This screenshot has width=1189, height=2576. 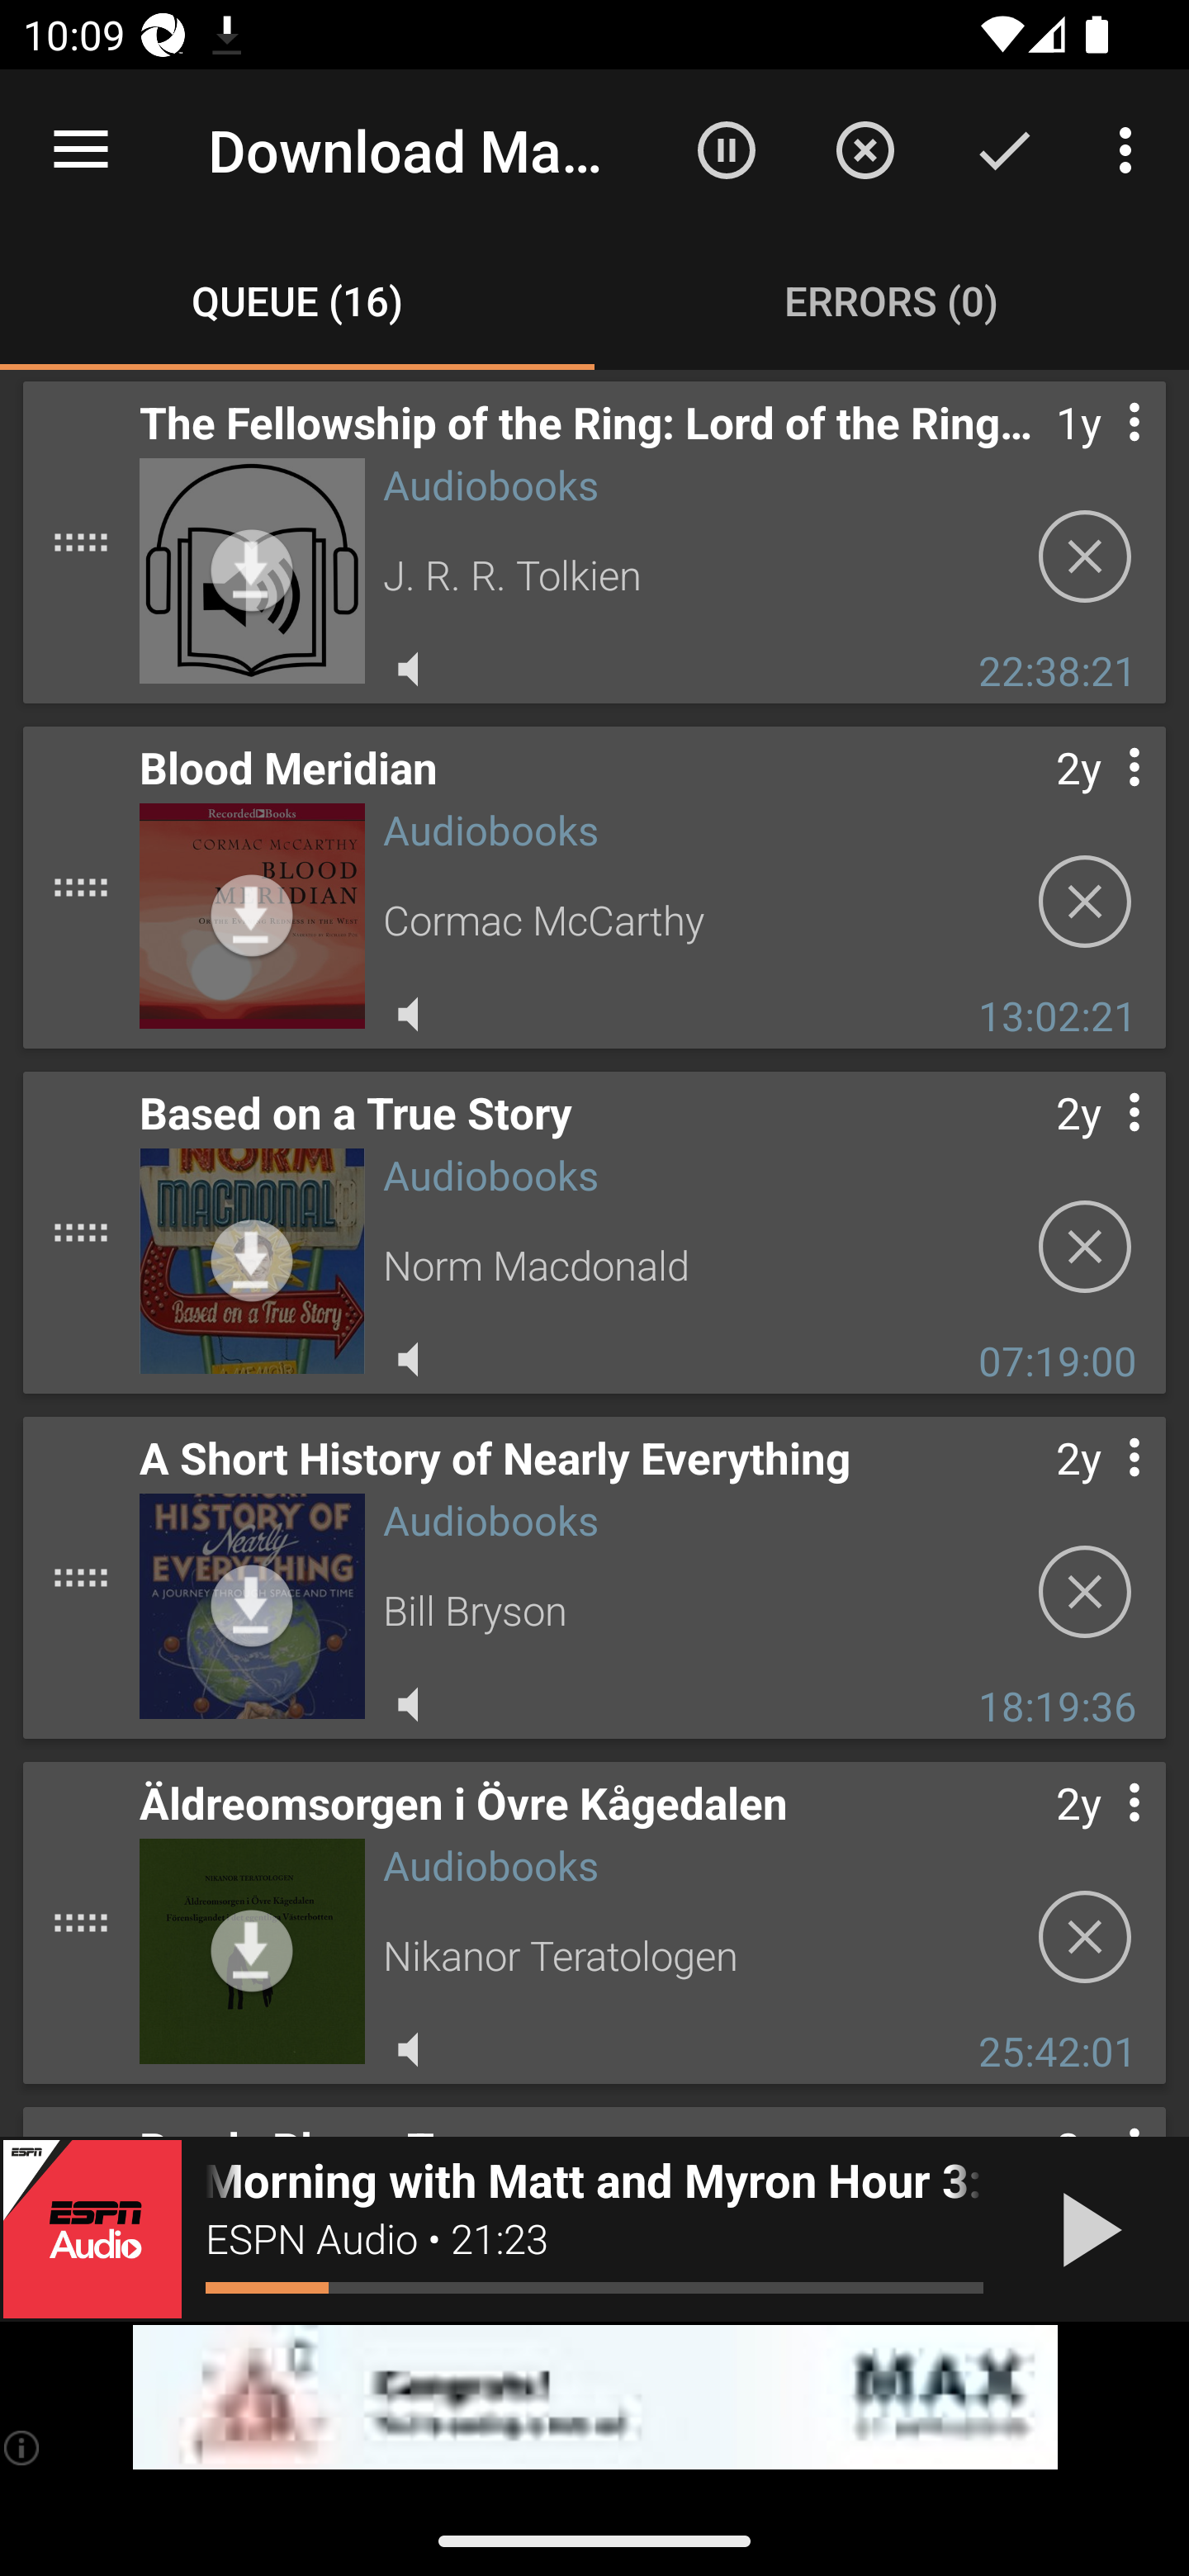 What do you see at coordinates (1085, 902) in the screenshot?
I see `Cancel download` at bounding box center [1085, 902].